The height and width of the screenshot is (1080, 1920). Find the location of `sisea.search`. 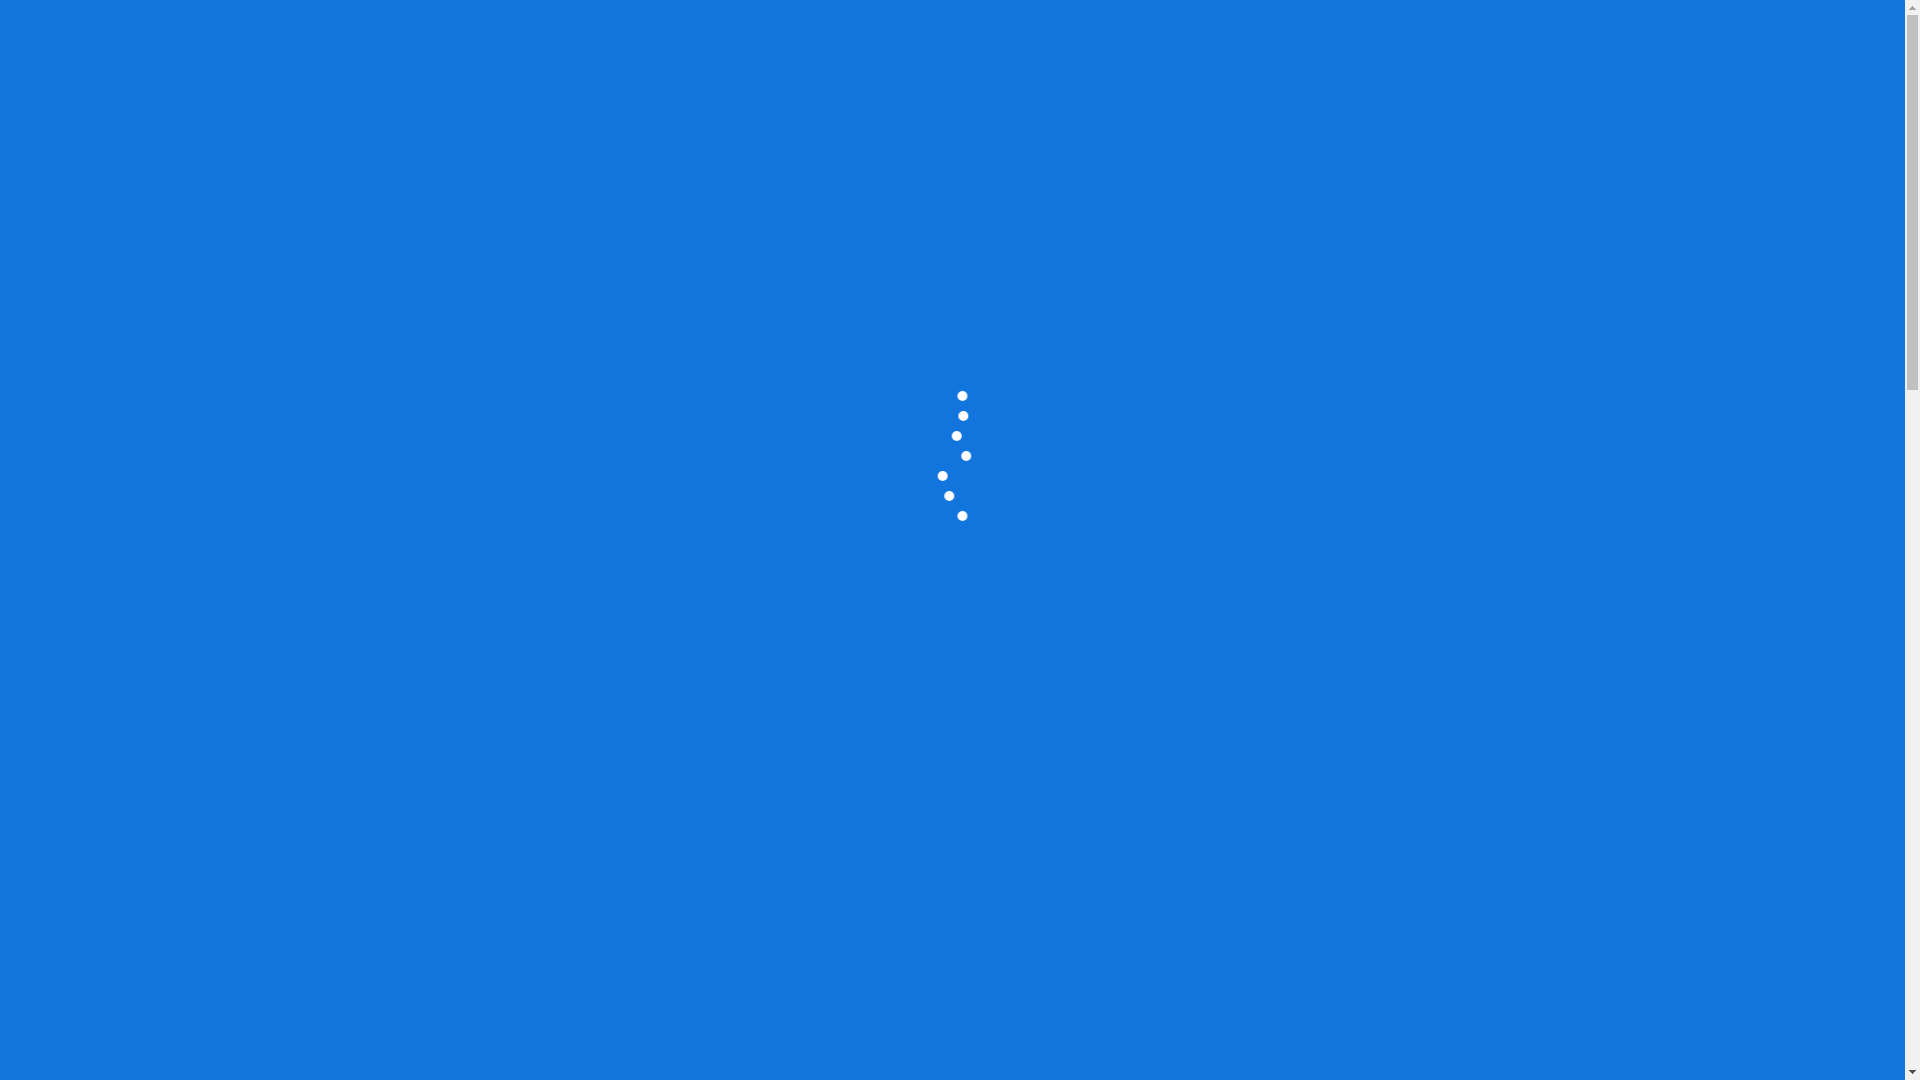

sisea.search is located at coordinates (16, 604).